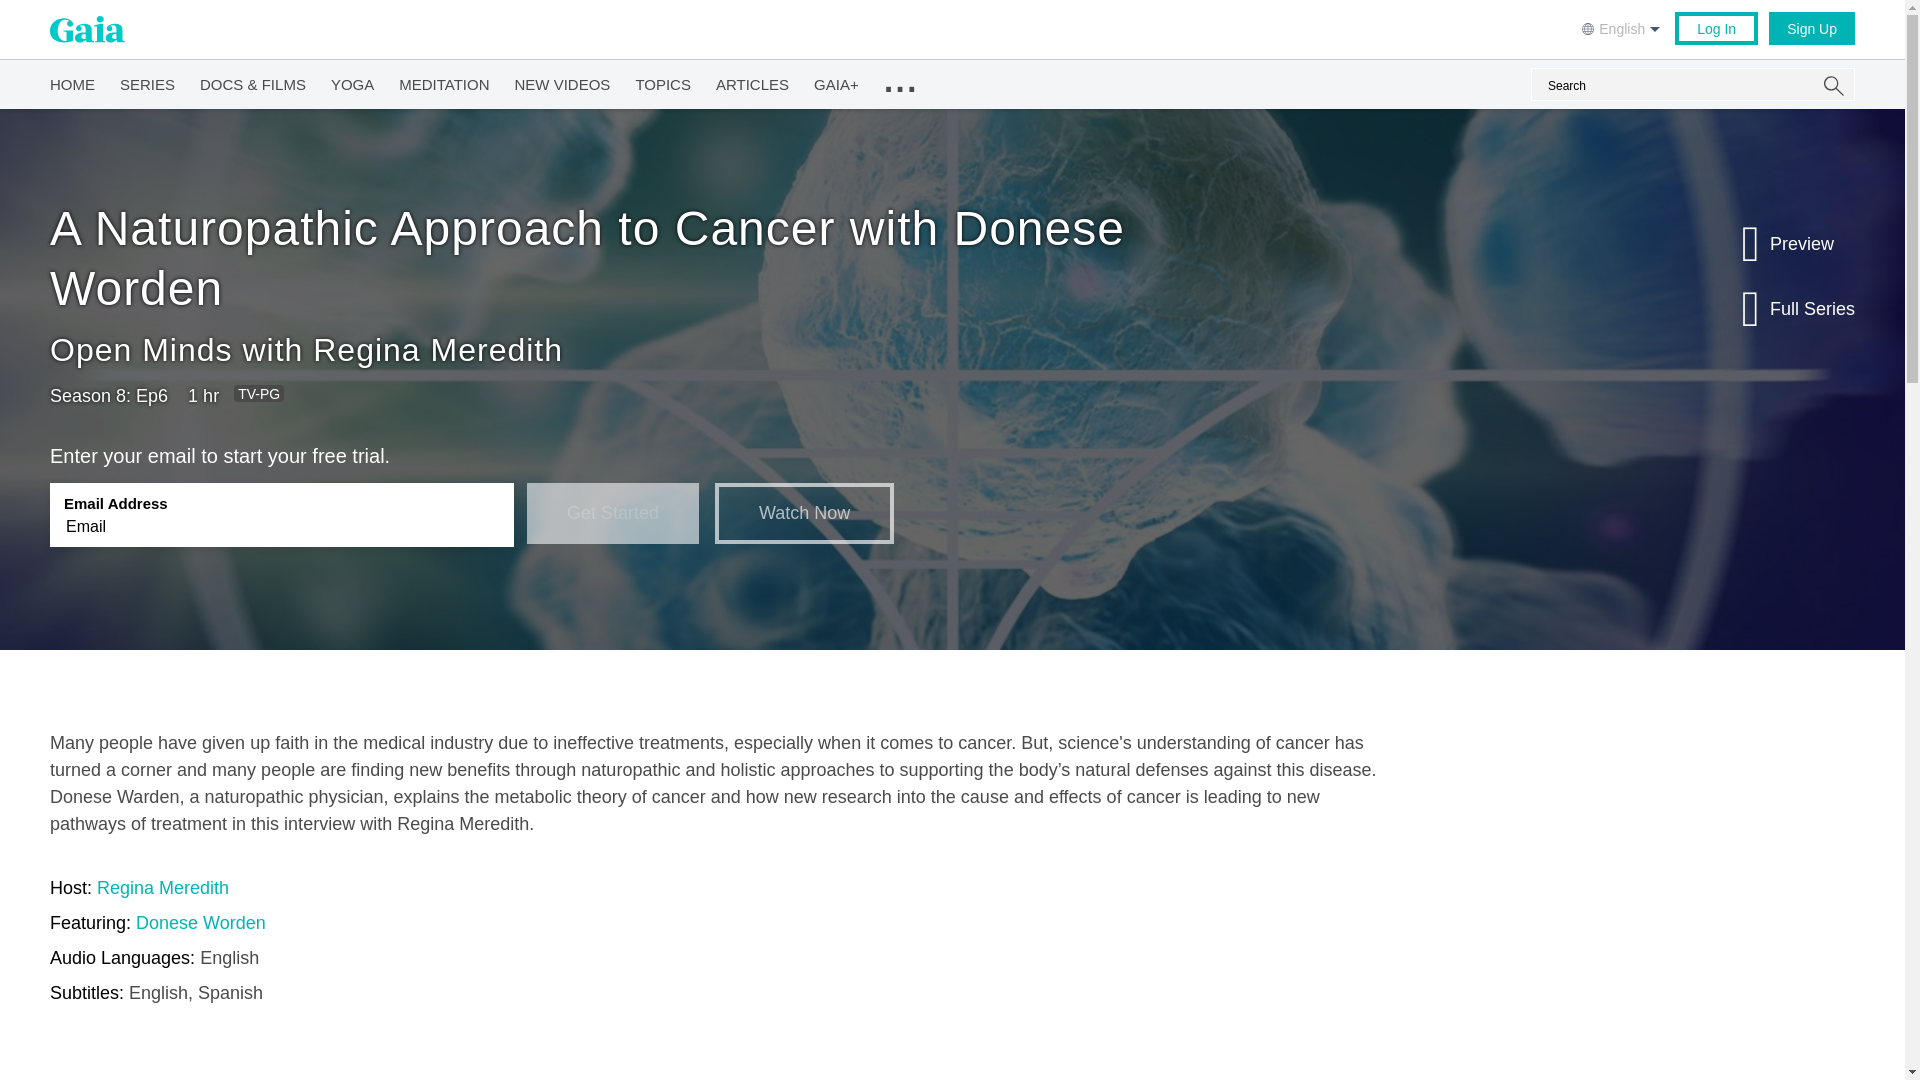  I want to click on Log In, so click(1716, 28).